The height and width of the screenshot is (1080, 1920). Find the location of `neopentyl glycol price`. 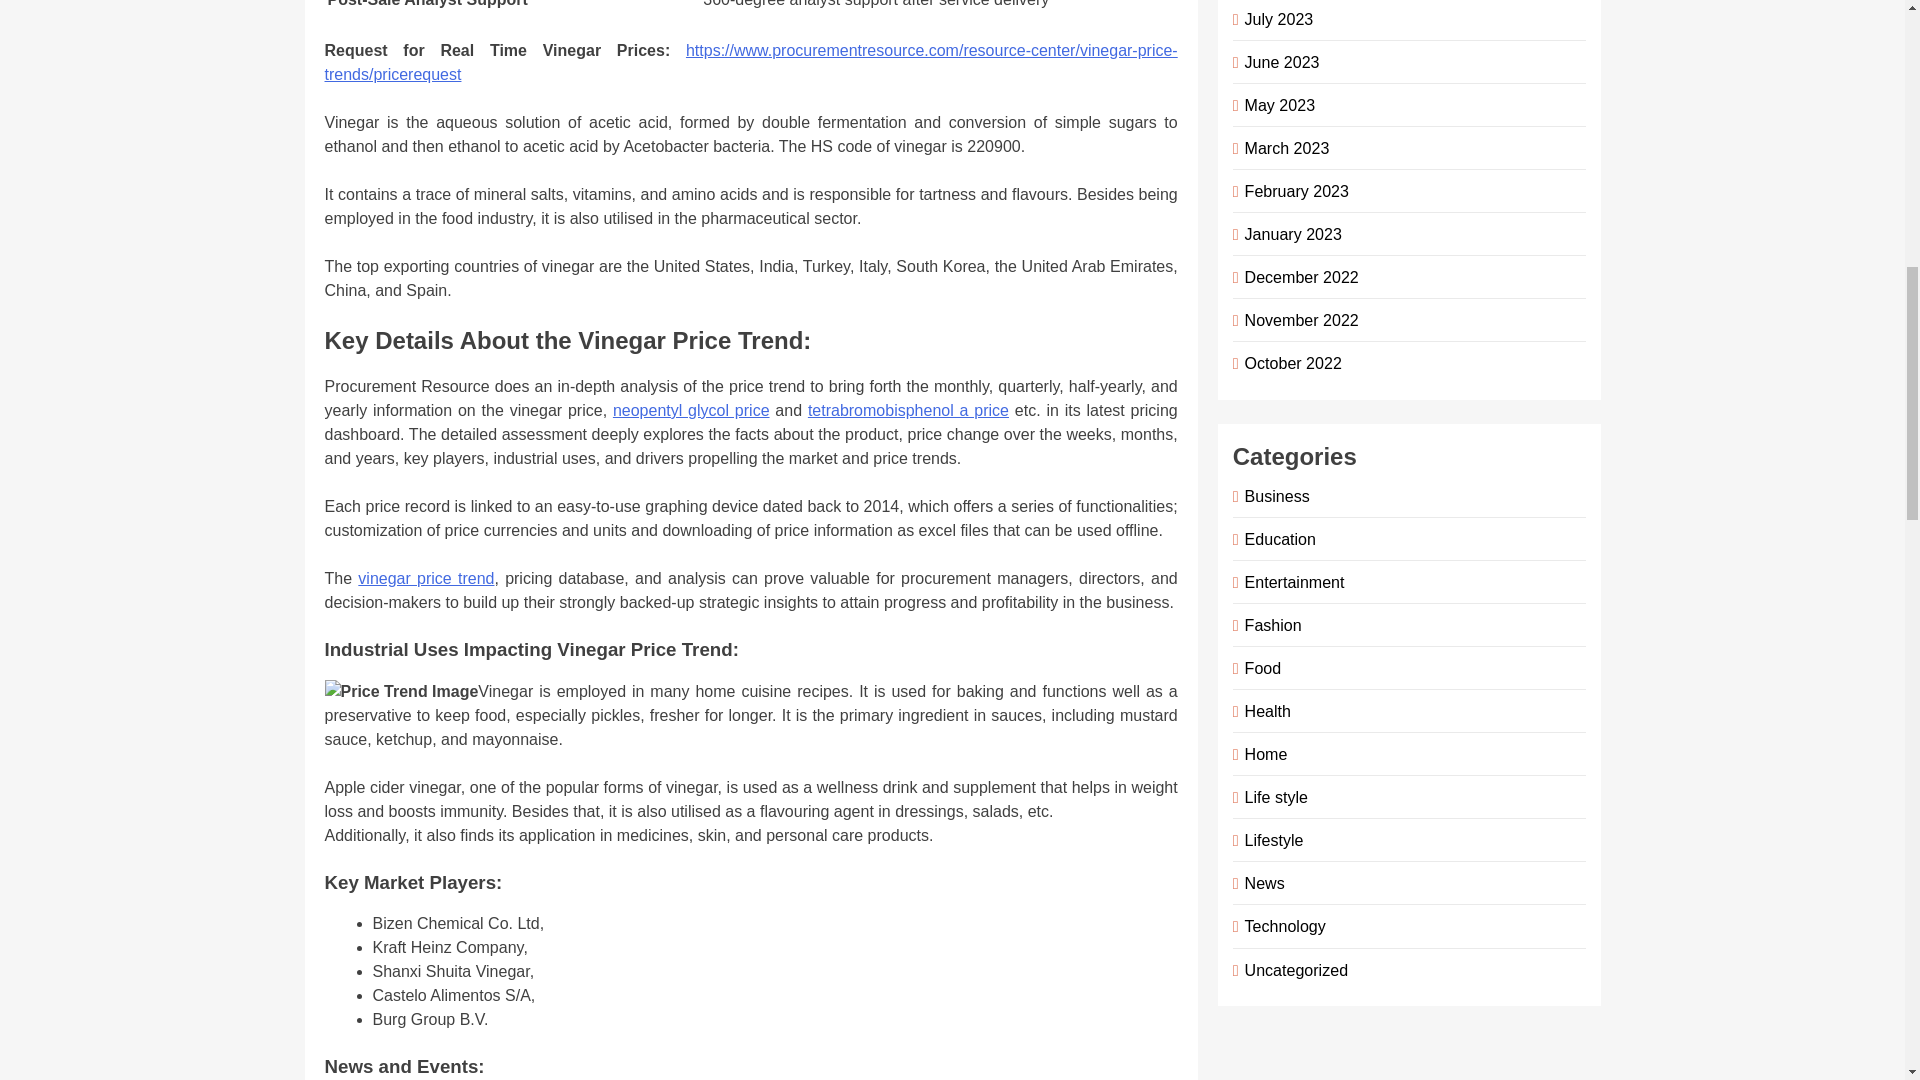

neopentyl glycol price is located at coordinates (690, 410).